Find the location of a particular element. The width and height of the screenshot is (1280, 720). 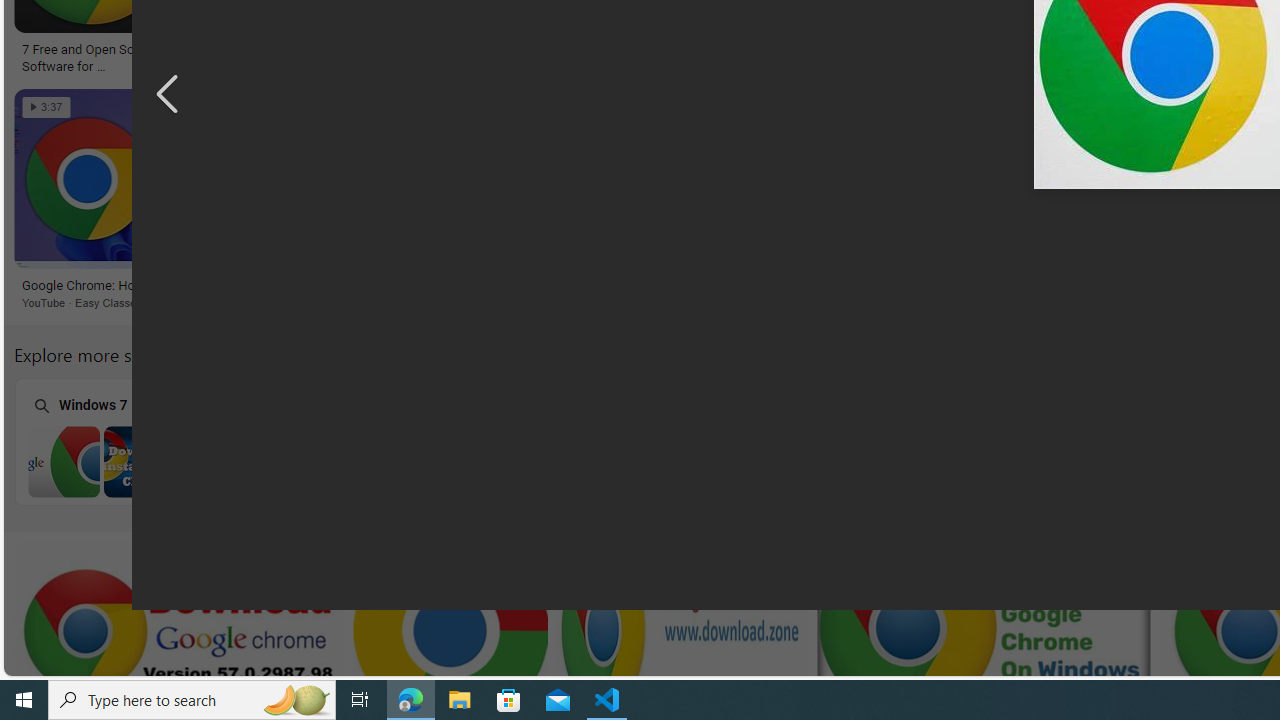

Windows 7 is located at coordinates (138, 440).